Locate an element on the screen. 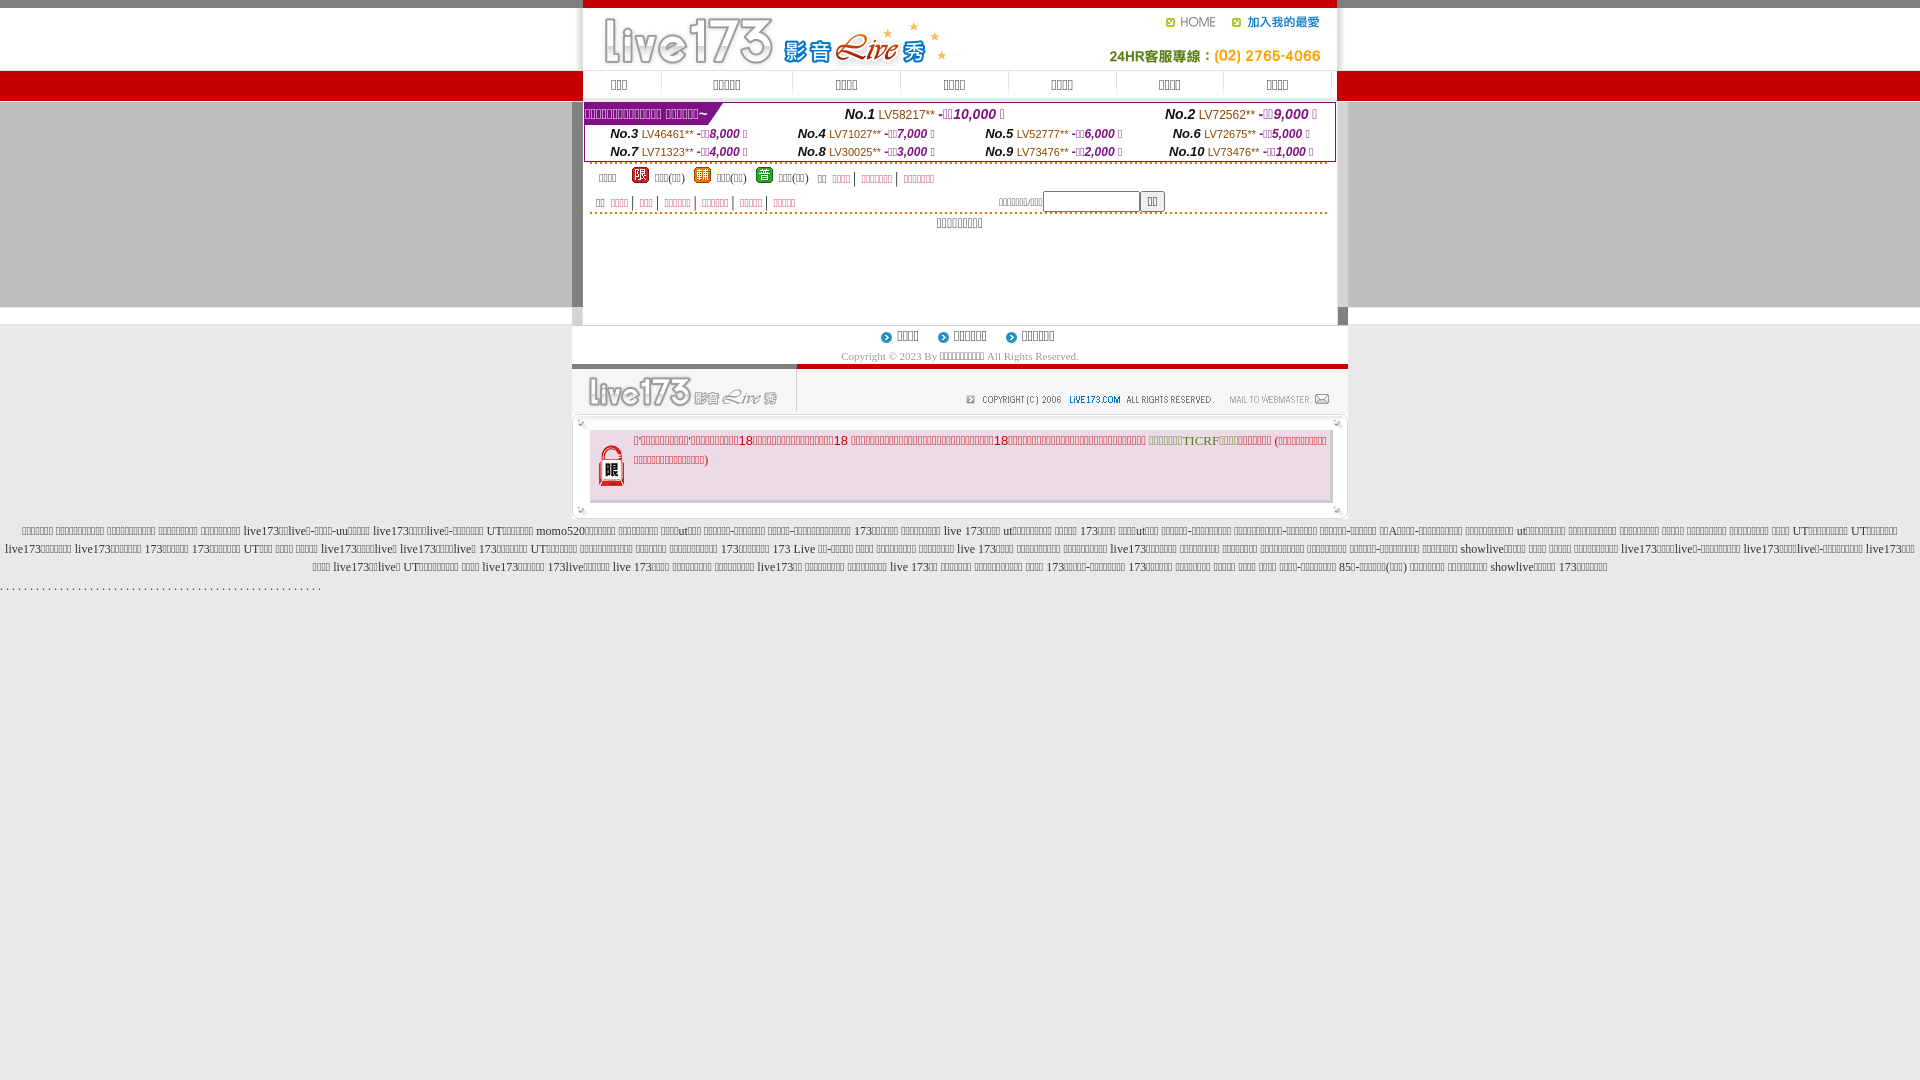 The image size is (1920, 1080). . is located at coordinates (218, 586).